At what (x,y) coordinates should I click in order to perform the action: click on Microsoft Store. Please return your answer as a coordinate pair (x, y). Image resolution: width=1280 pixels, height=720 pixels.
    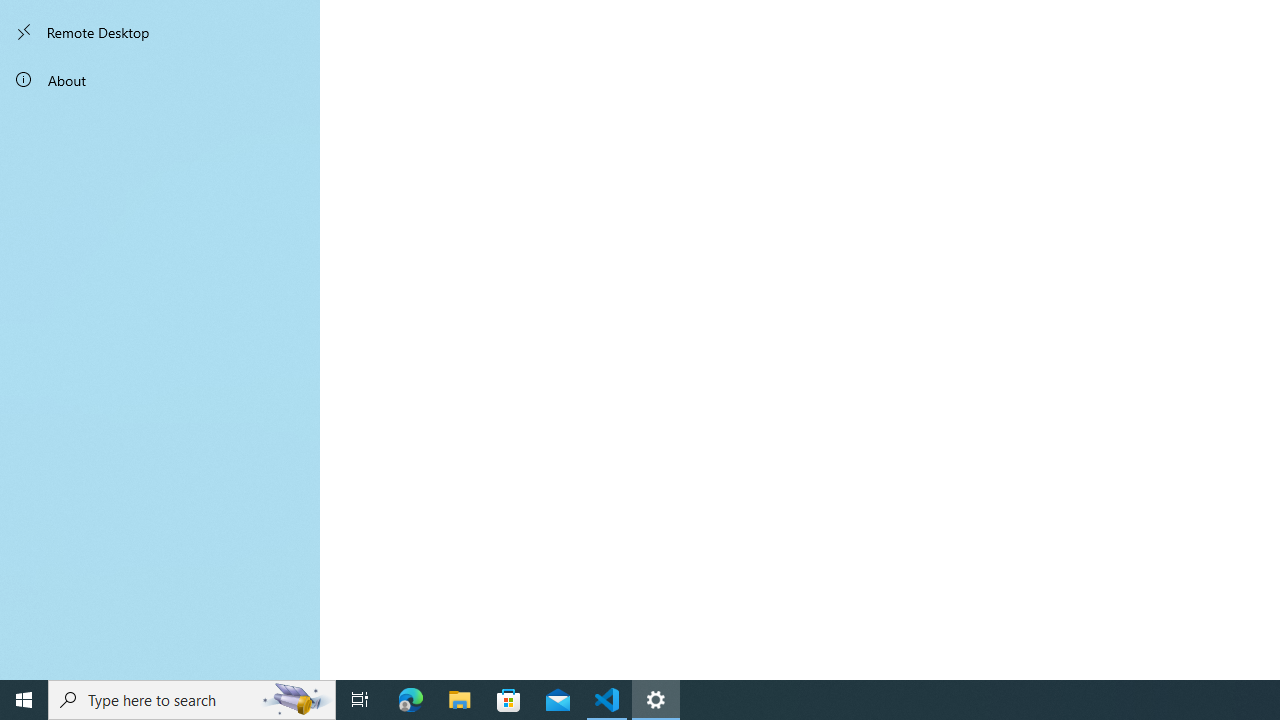
    Looking at the image, I should click on (509, 700).